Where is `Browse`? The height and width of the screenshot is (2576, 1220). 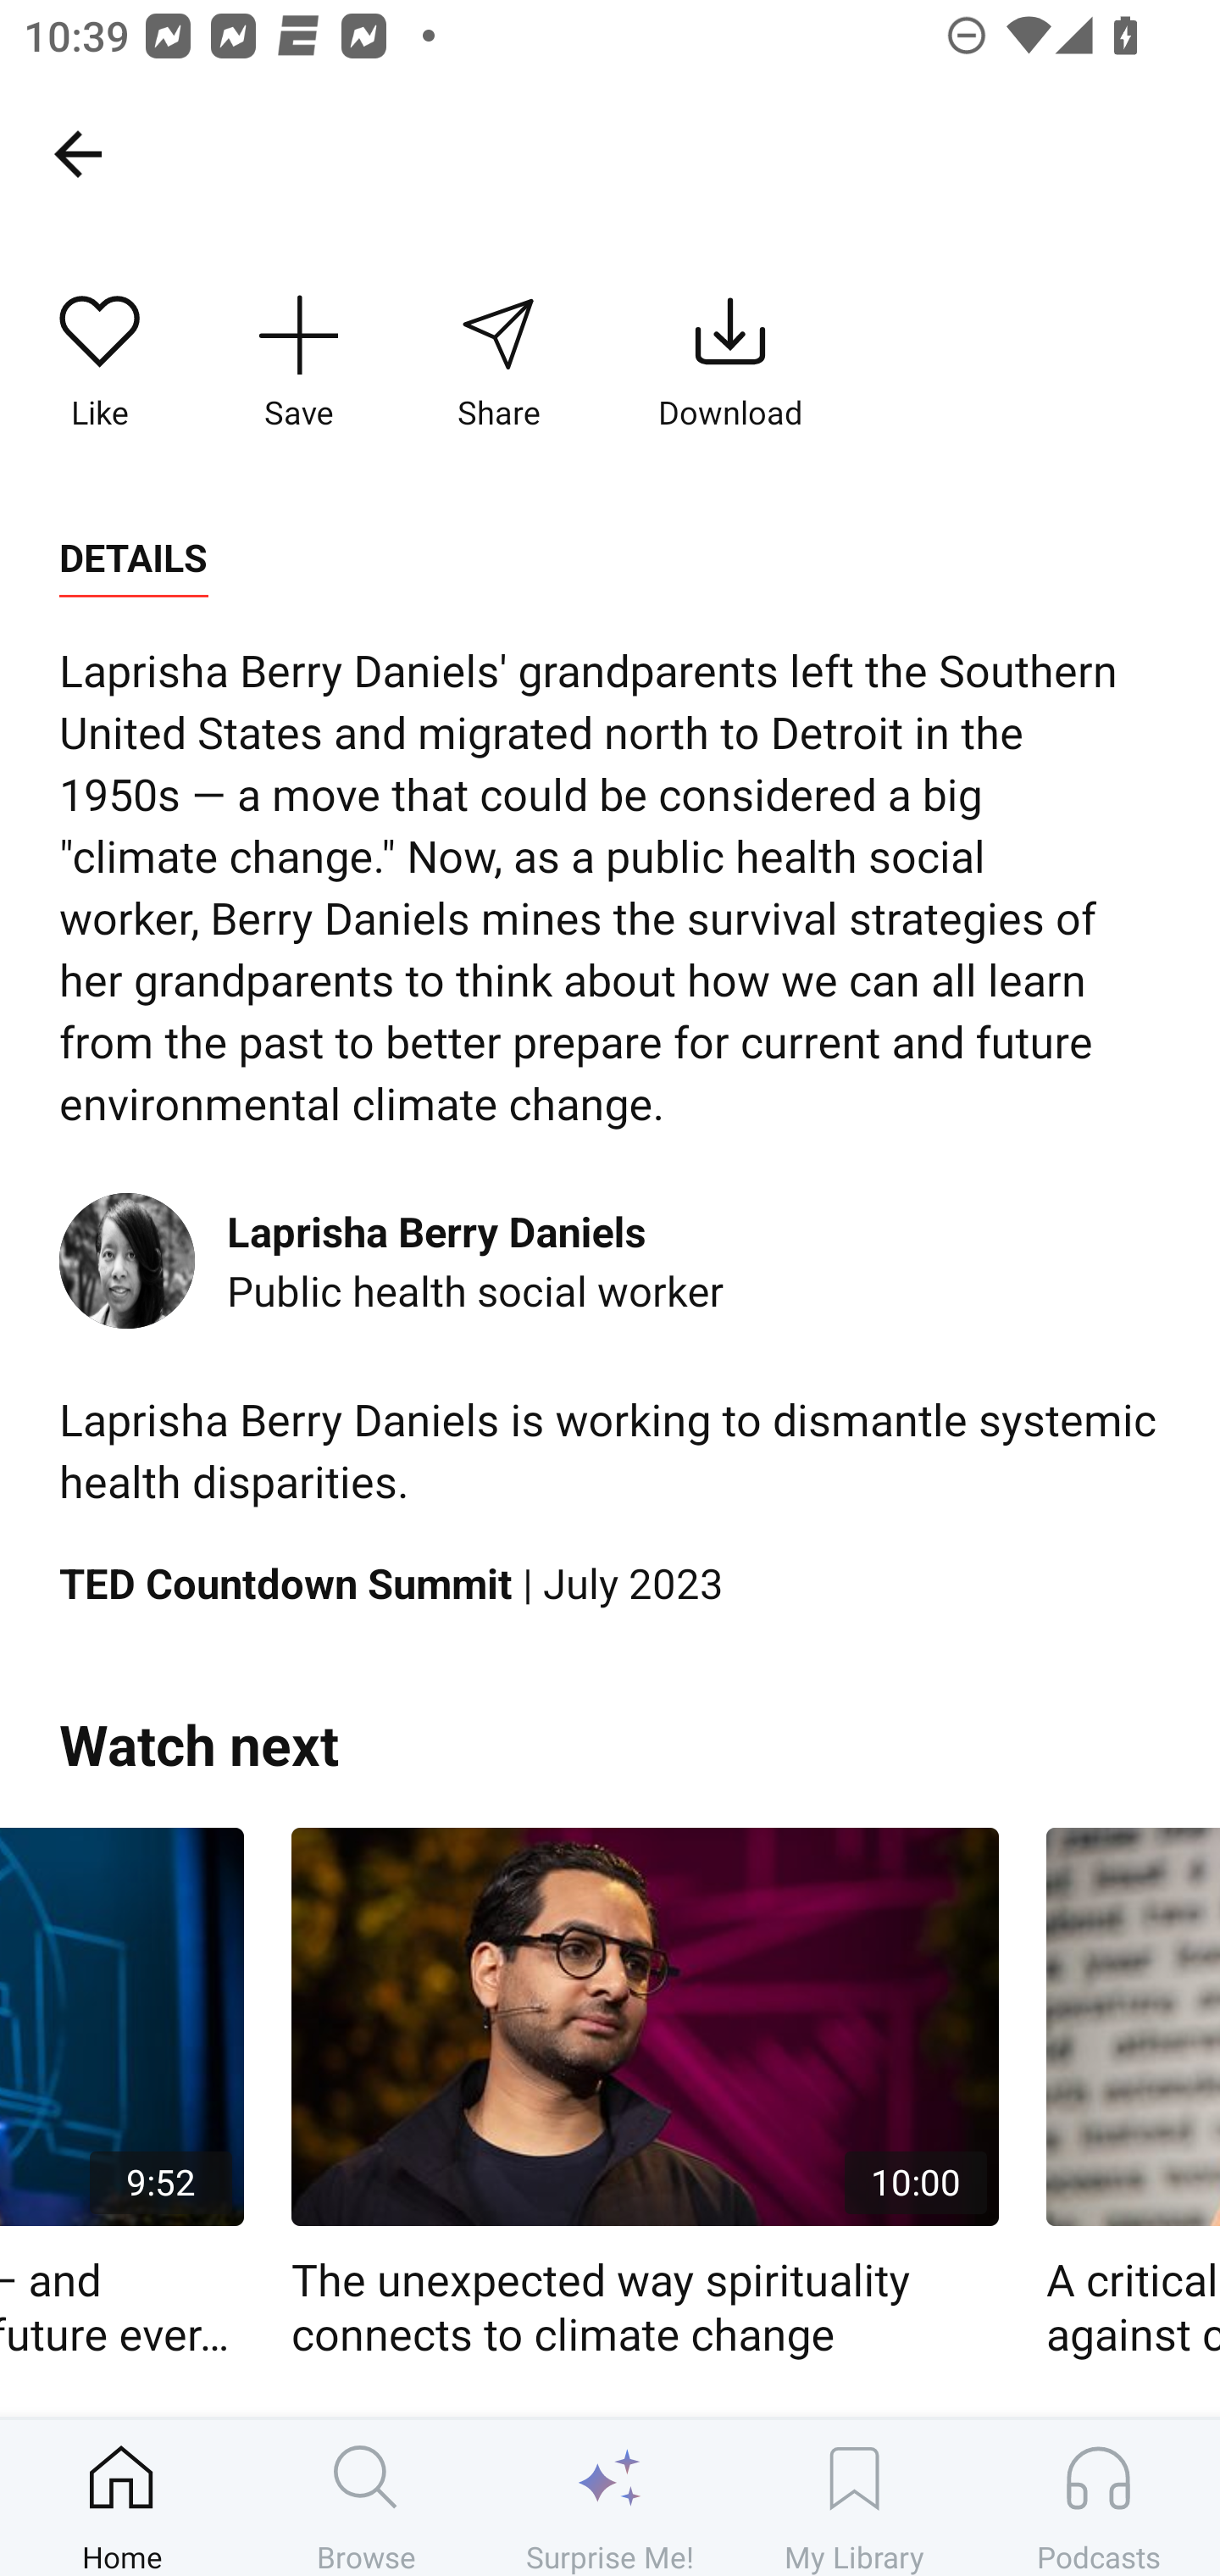
Browse is located at coordinates (366, 2497).